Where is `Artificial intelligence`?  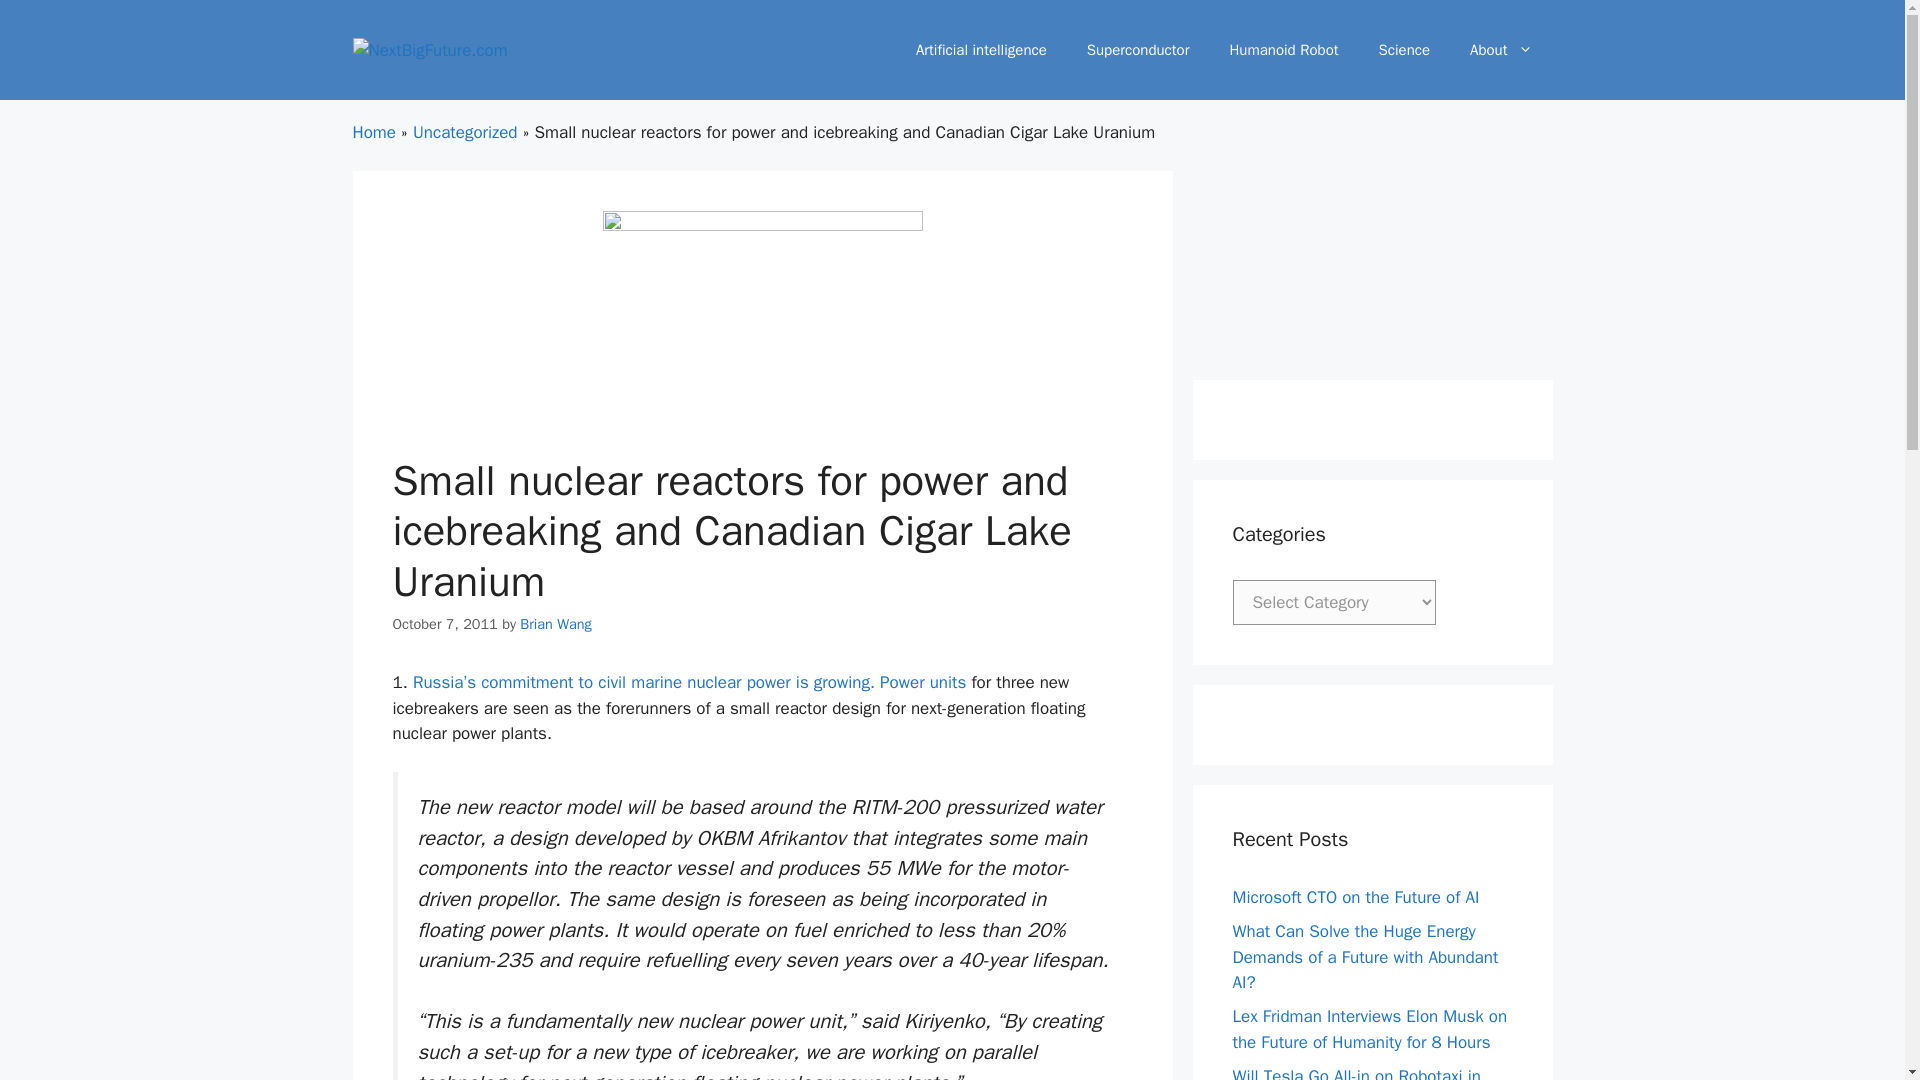 Artificial intelligence is located at coordinates (982, 50).